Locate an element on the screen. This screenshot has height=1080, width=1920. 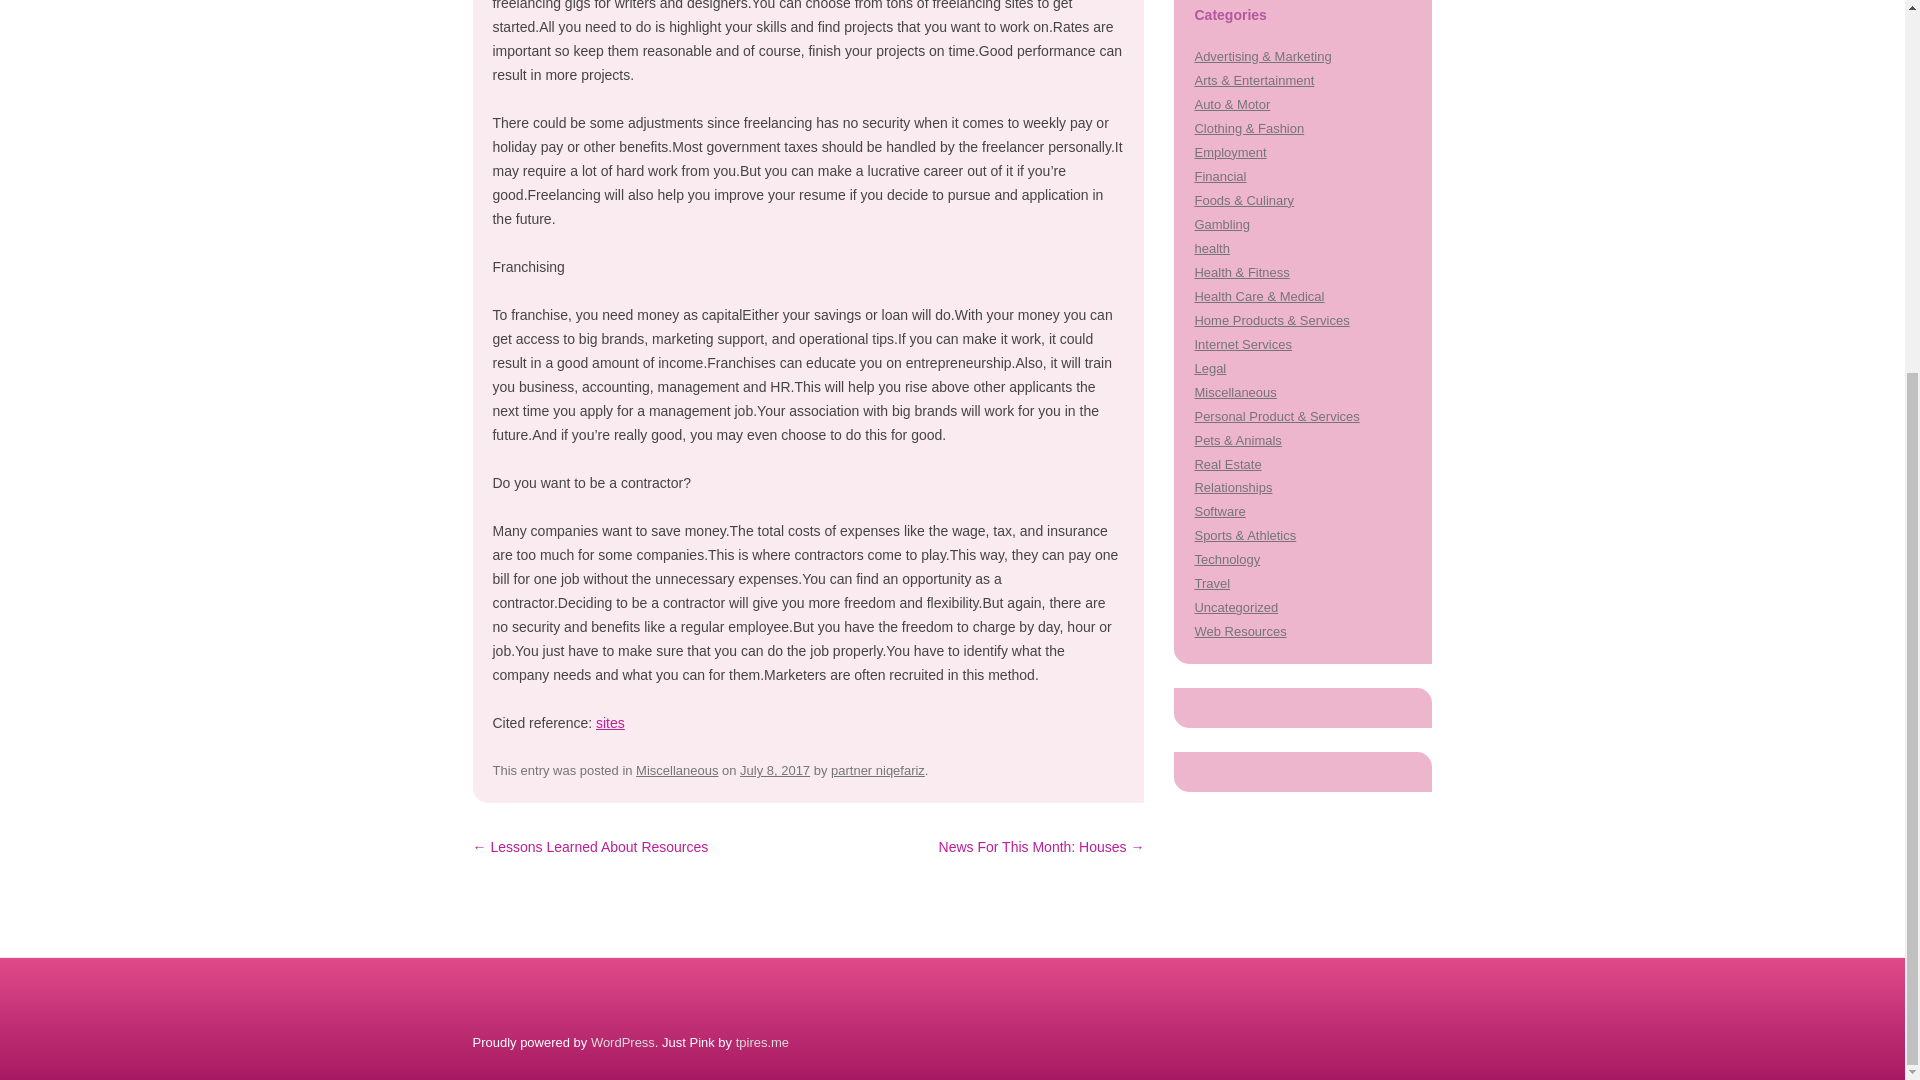
Relationships is located at coordinates (1232, 486).